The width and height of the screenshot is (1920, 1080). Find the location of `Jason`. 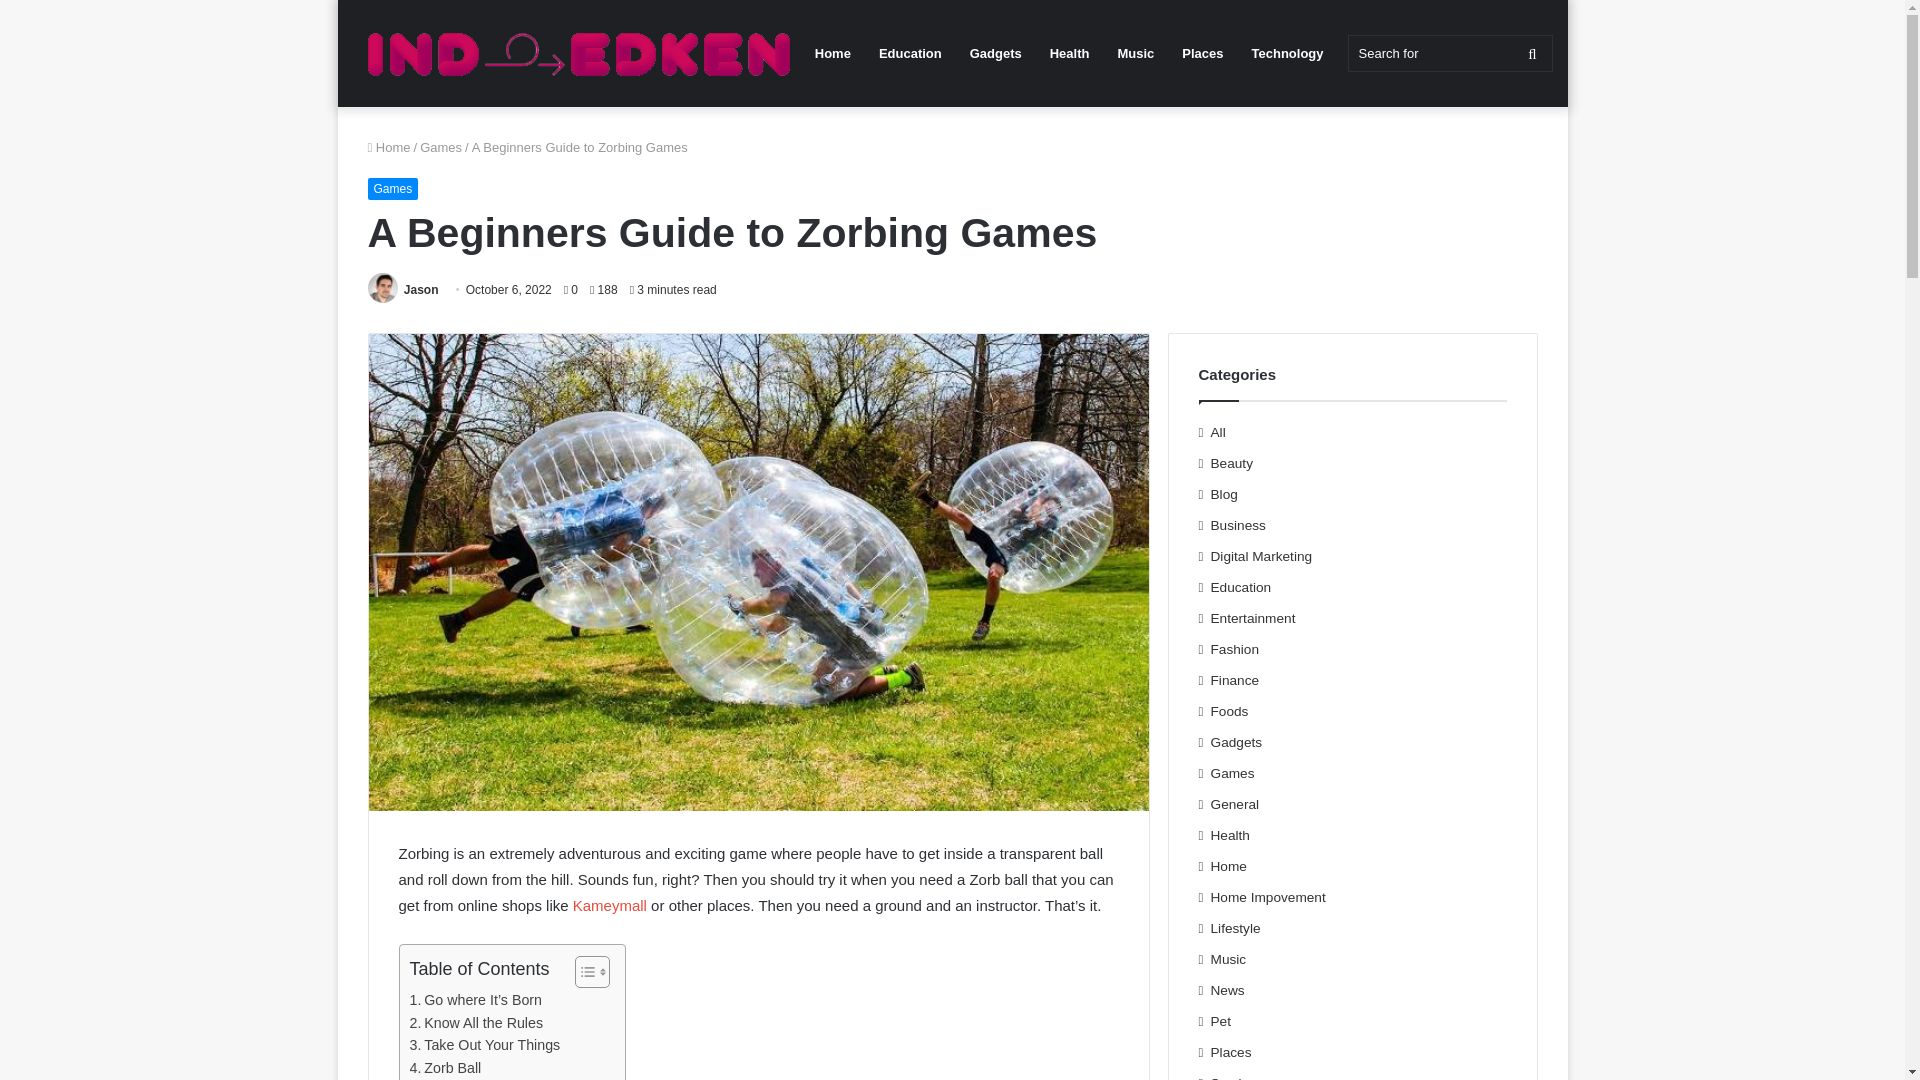

Jason is located at coordinates (421, 290).